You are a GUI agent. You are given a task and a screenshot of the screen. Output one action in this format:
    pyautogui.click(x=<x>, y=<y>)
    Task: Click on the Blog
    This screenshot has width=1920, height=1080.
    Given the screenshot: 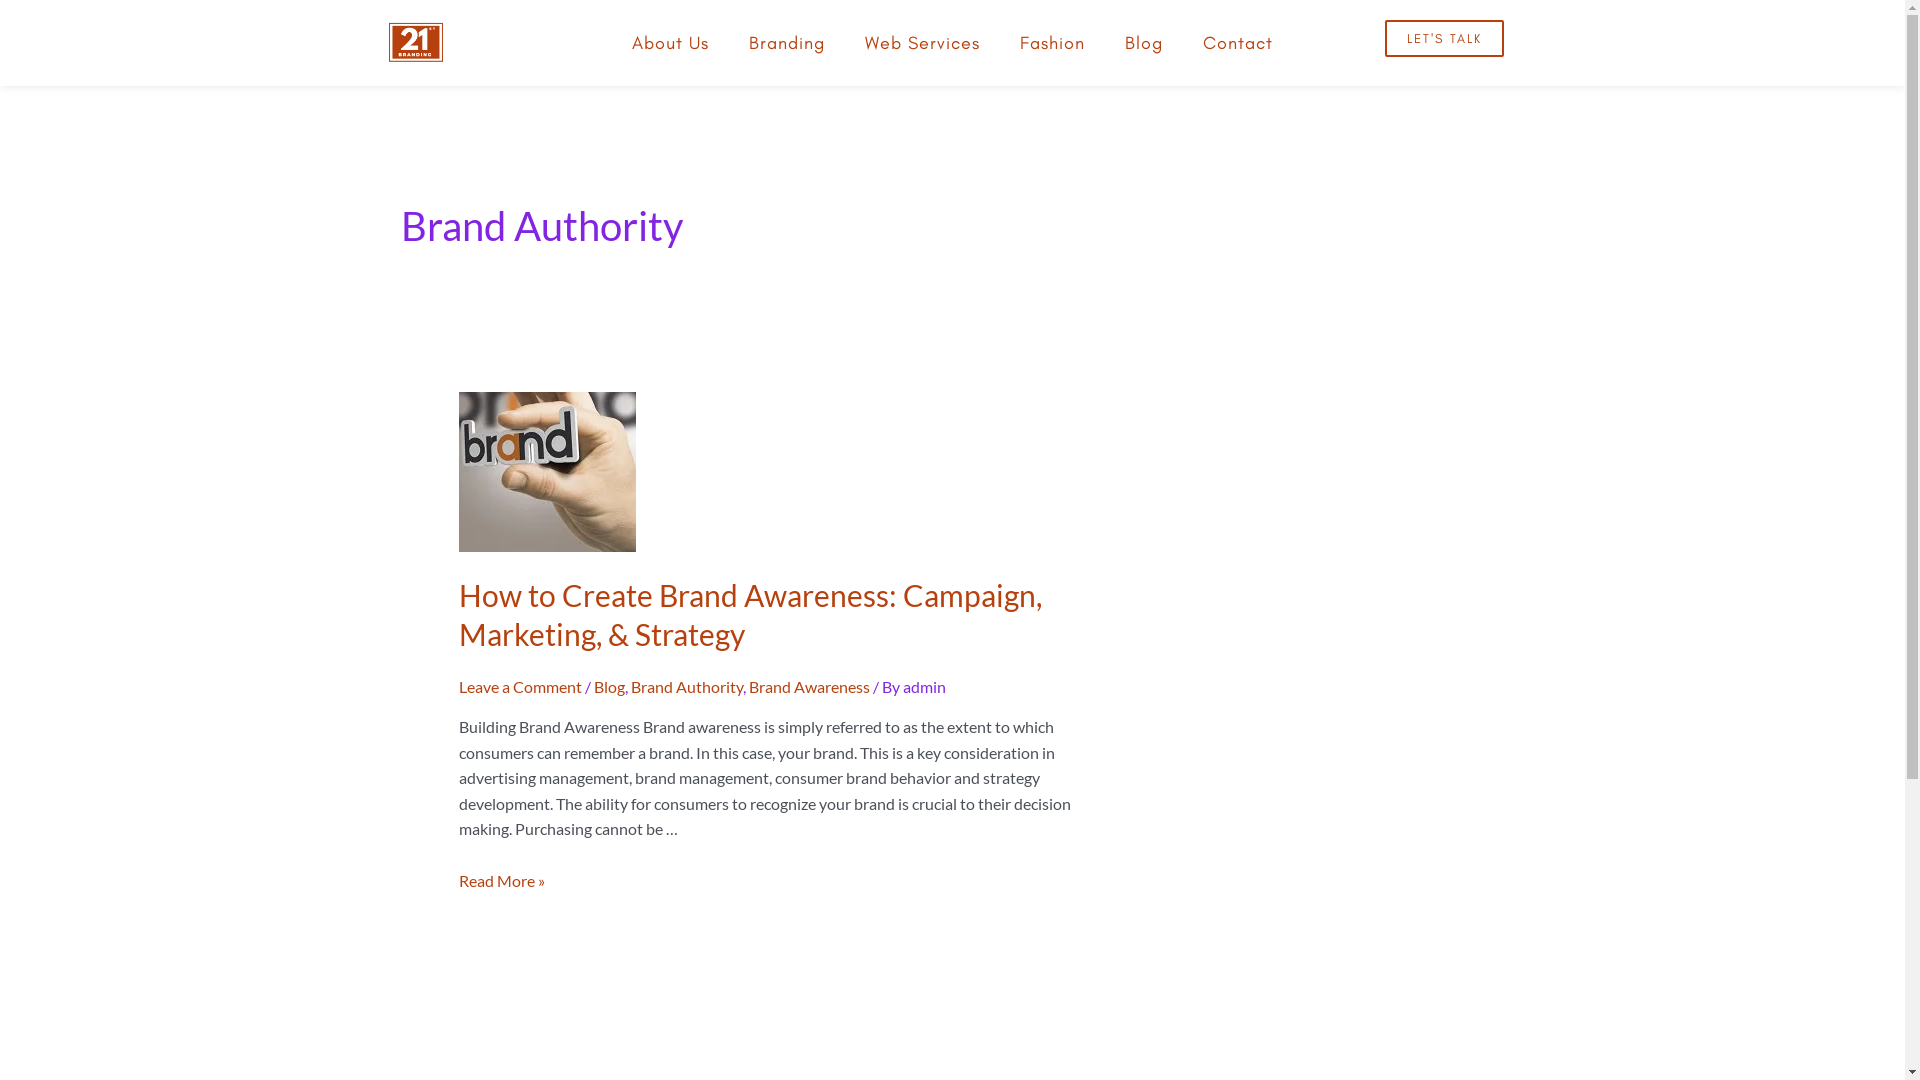 What is the action you would take?
    pyautogui.click(x=610, y=686)
    